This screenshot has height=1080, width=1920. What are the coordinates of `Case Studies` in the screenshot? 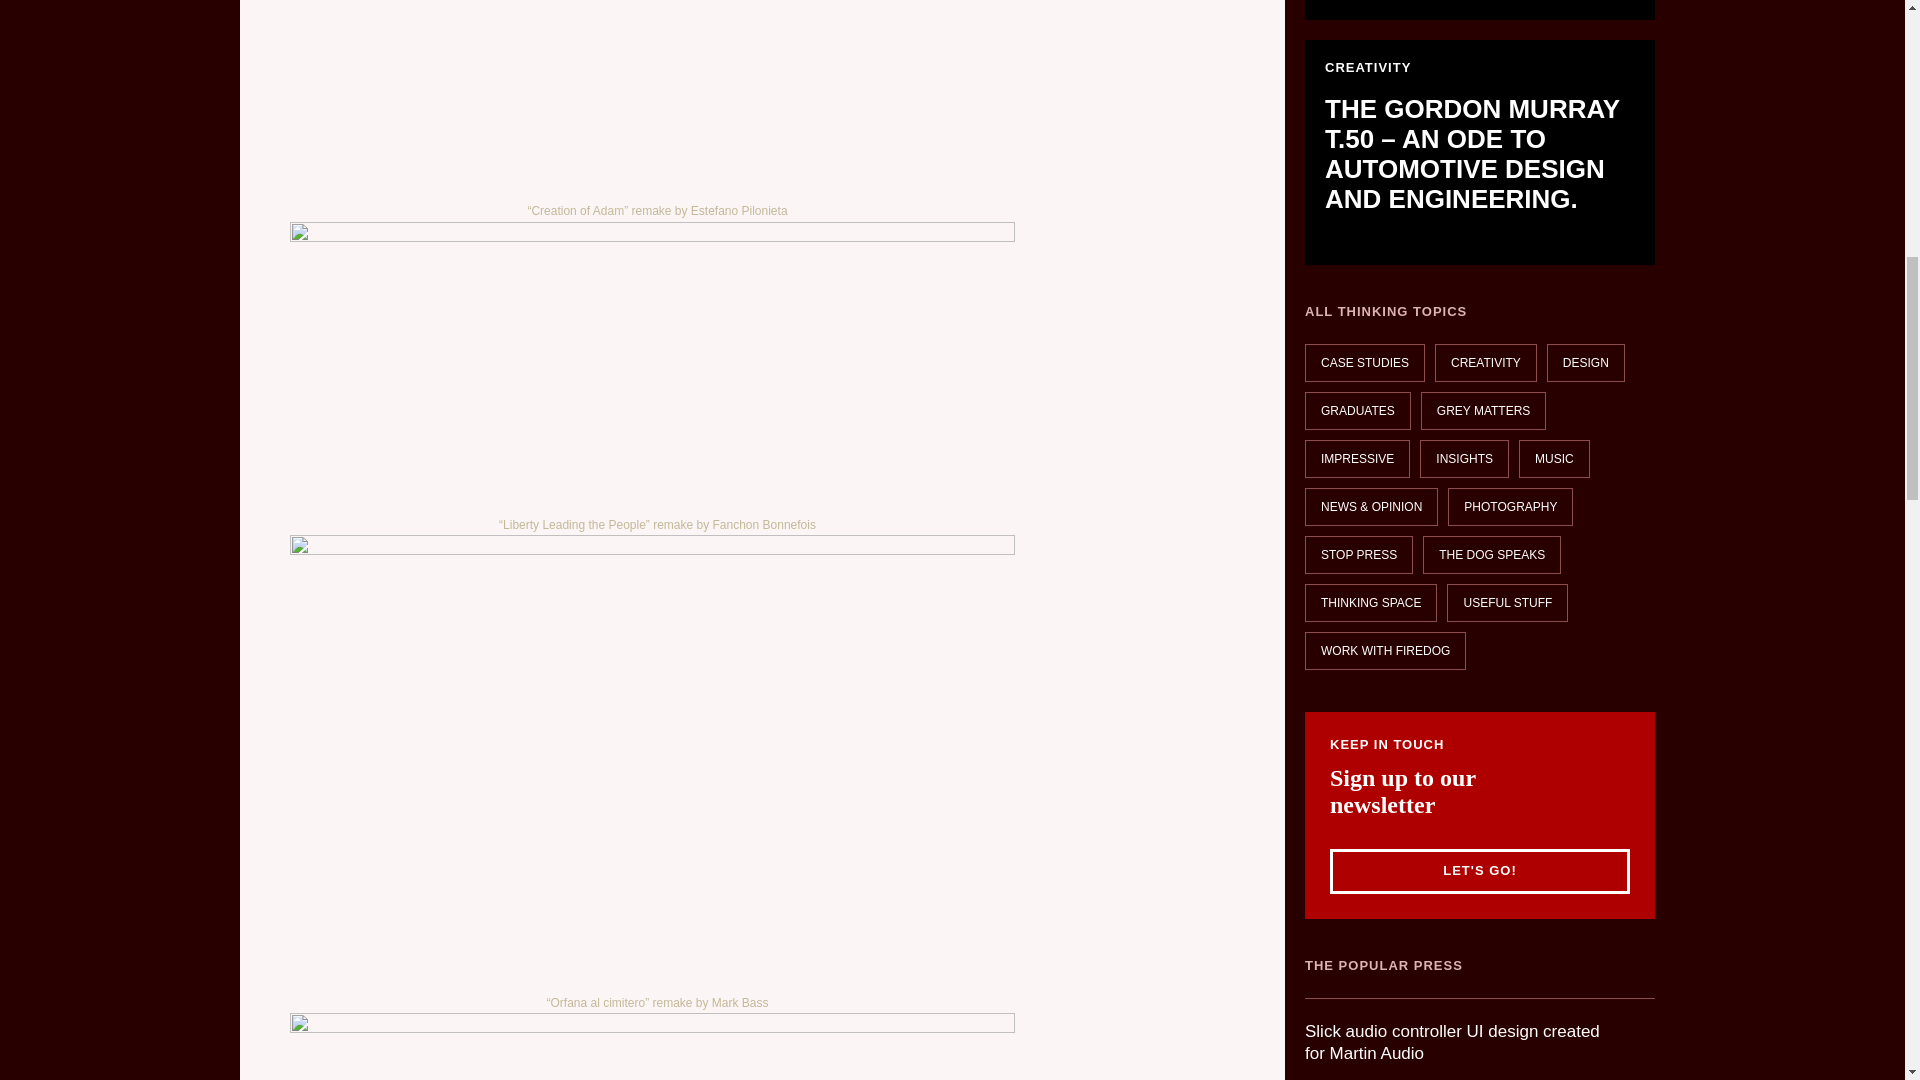 It's located at (1364, 362).